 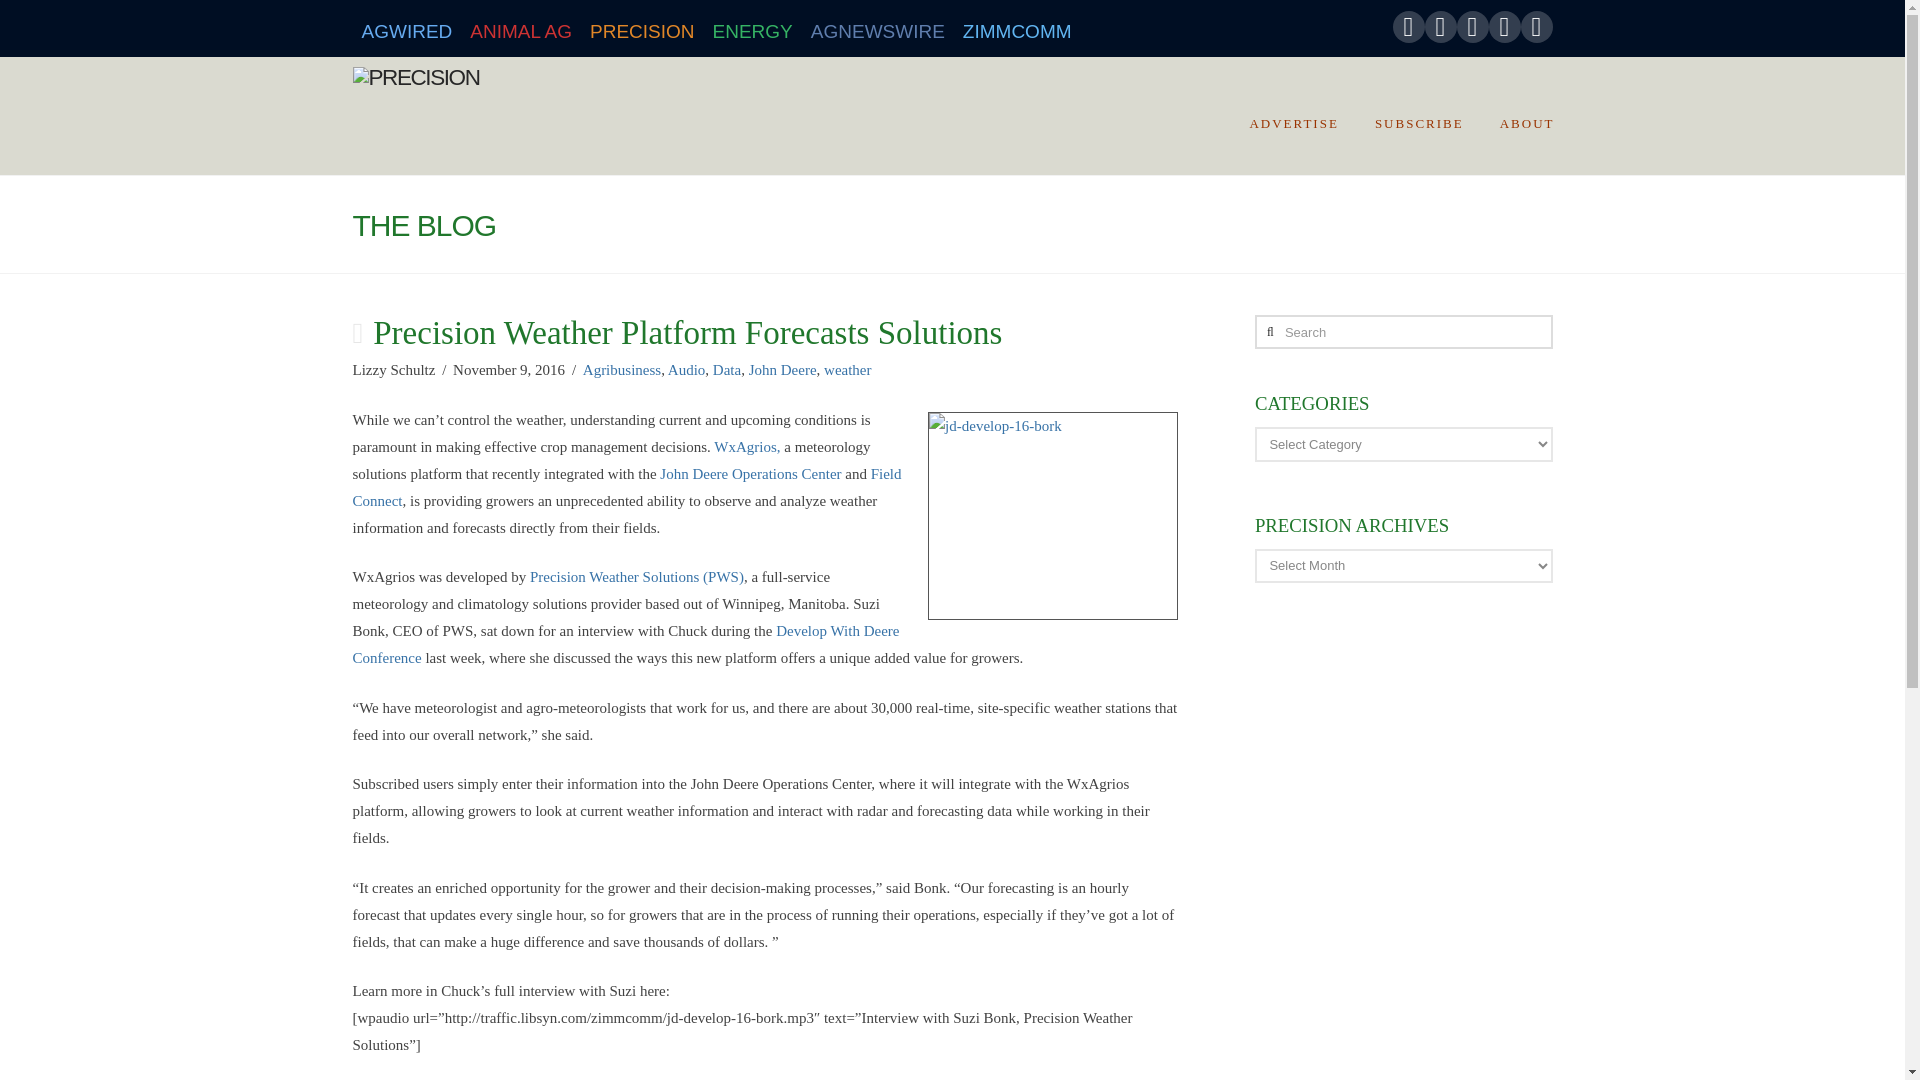 I want to click on SUBSCRIBE, so click(x=1418, y=116).